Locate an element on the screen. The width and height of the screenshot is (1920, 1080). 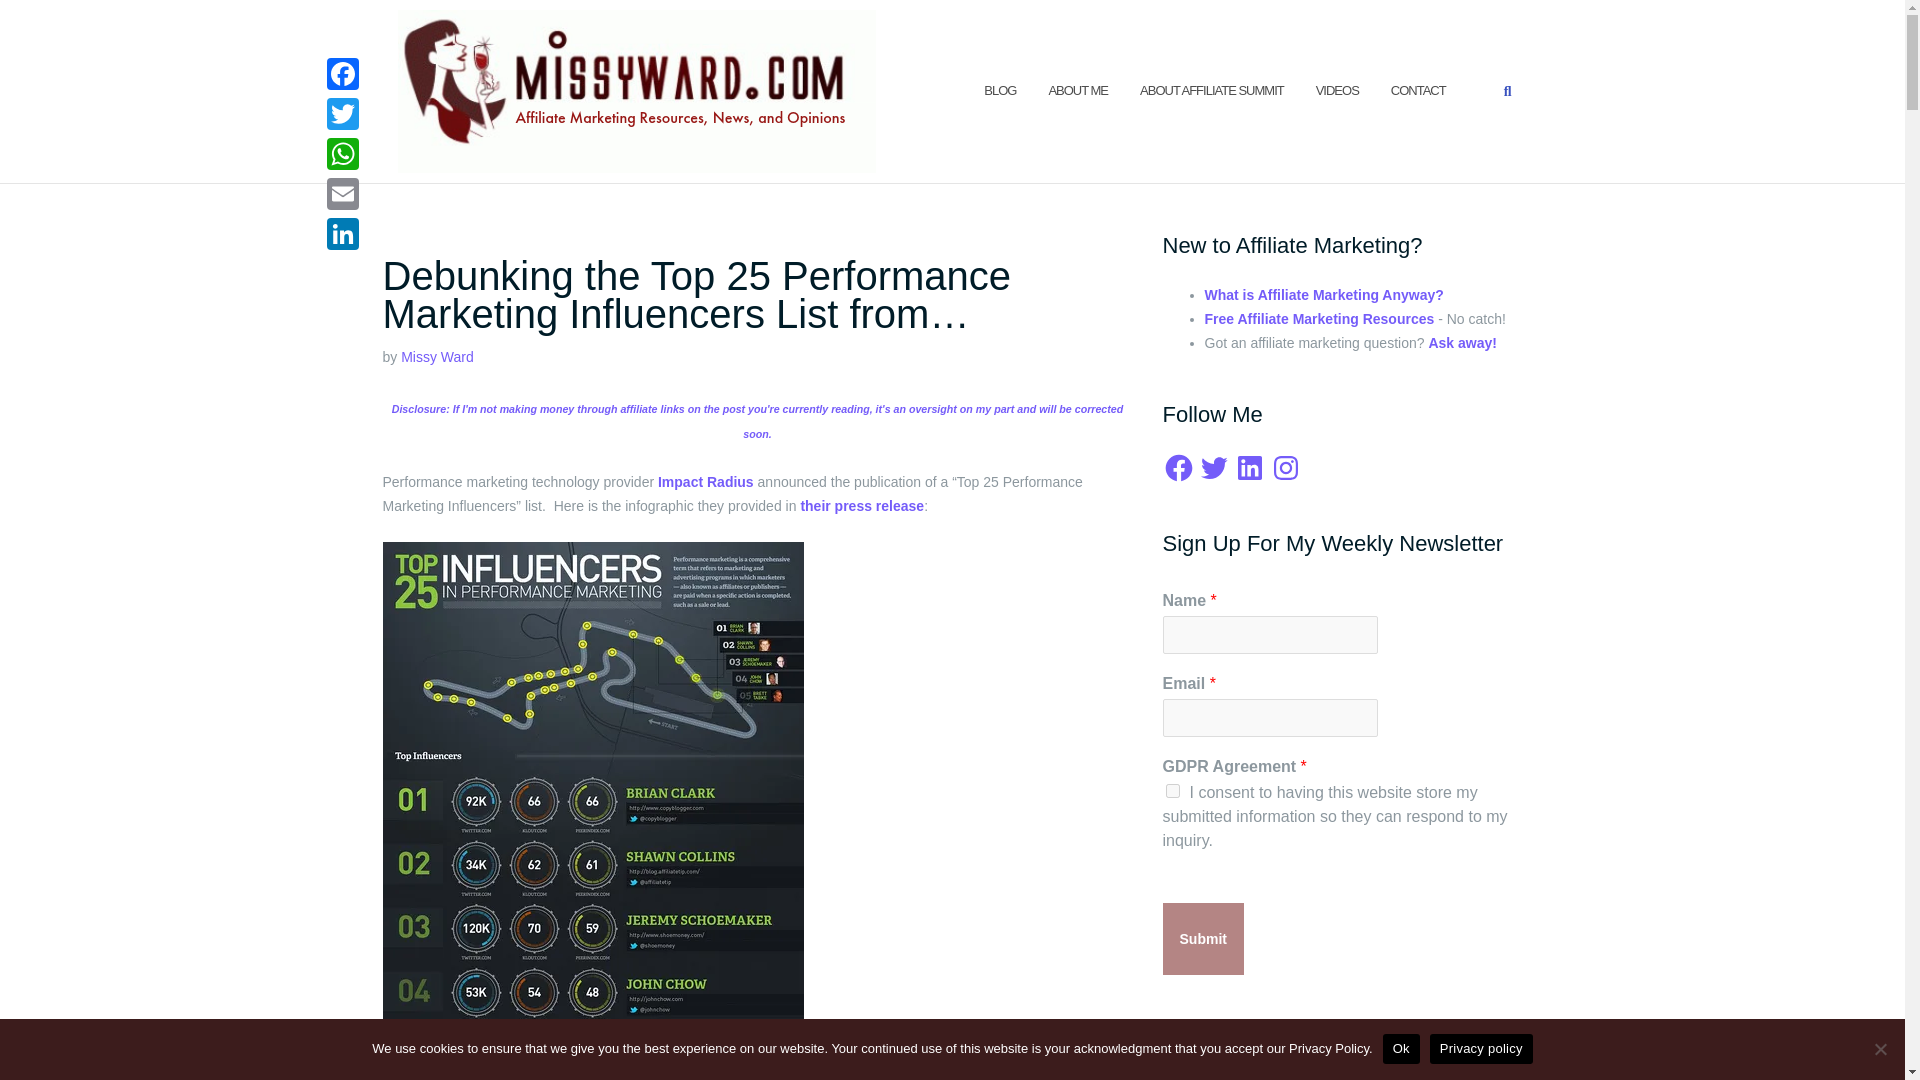
Blog is located at coordinates (999, 90).